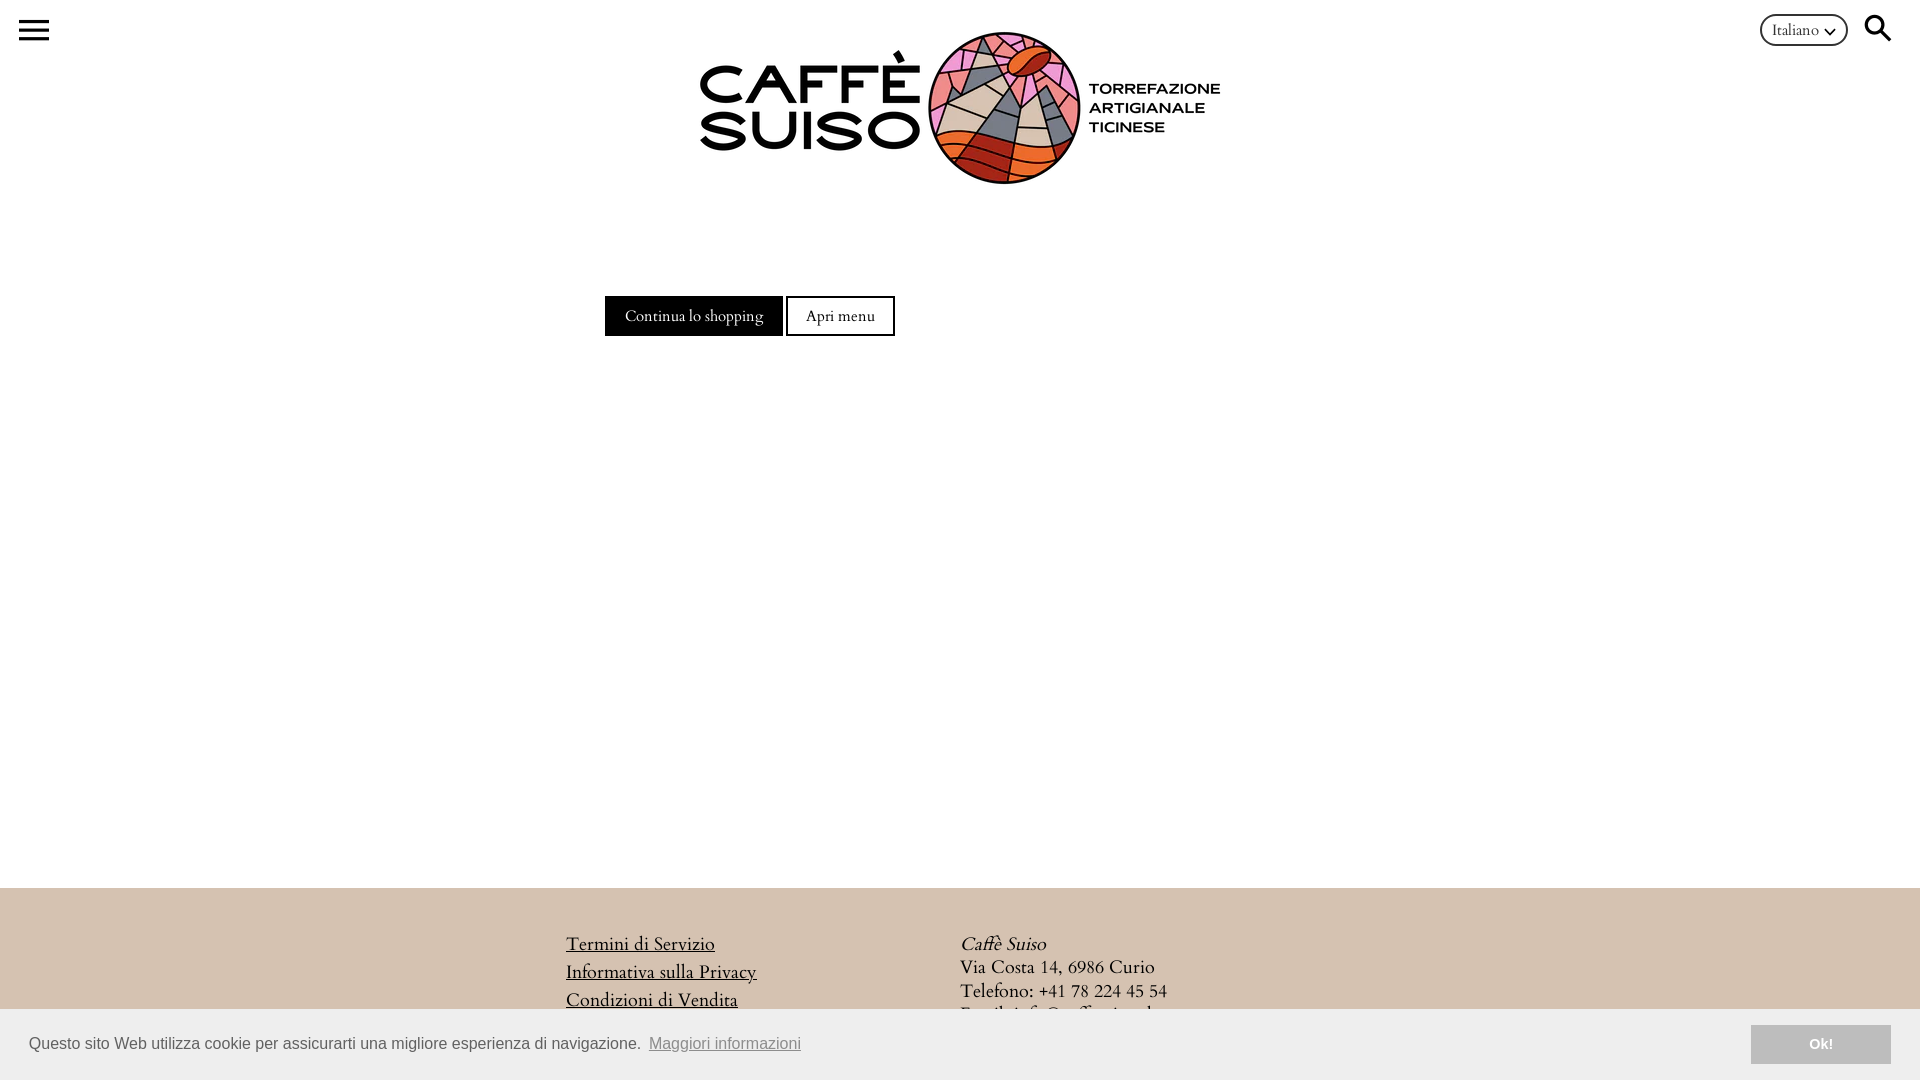  I want to click on Apri menu, so click(840, 316).